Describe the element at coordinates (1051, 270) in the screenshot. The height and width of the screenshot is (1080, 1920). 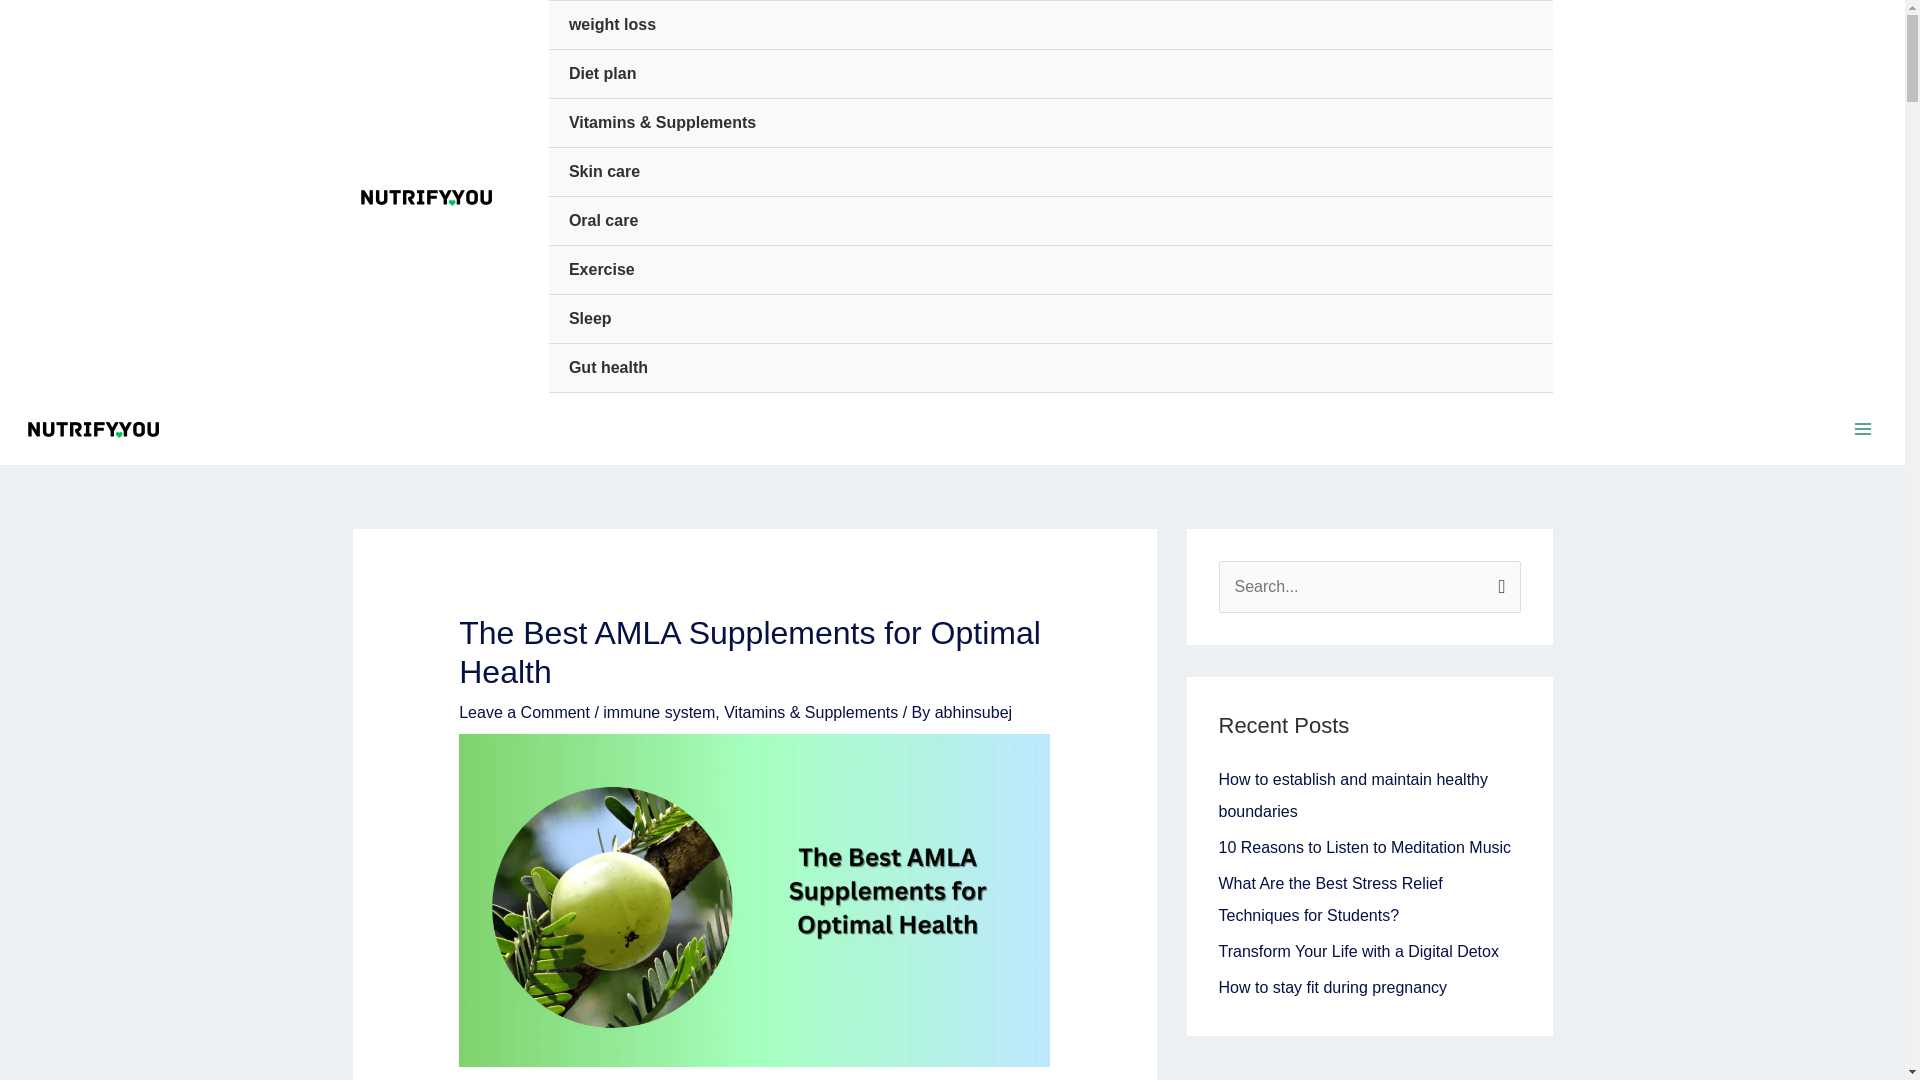
I see `Exercise` at that location.